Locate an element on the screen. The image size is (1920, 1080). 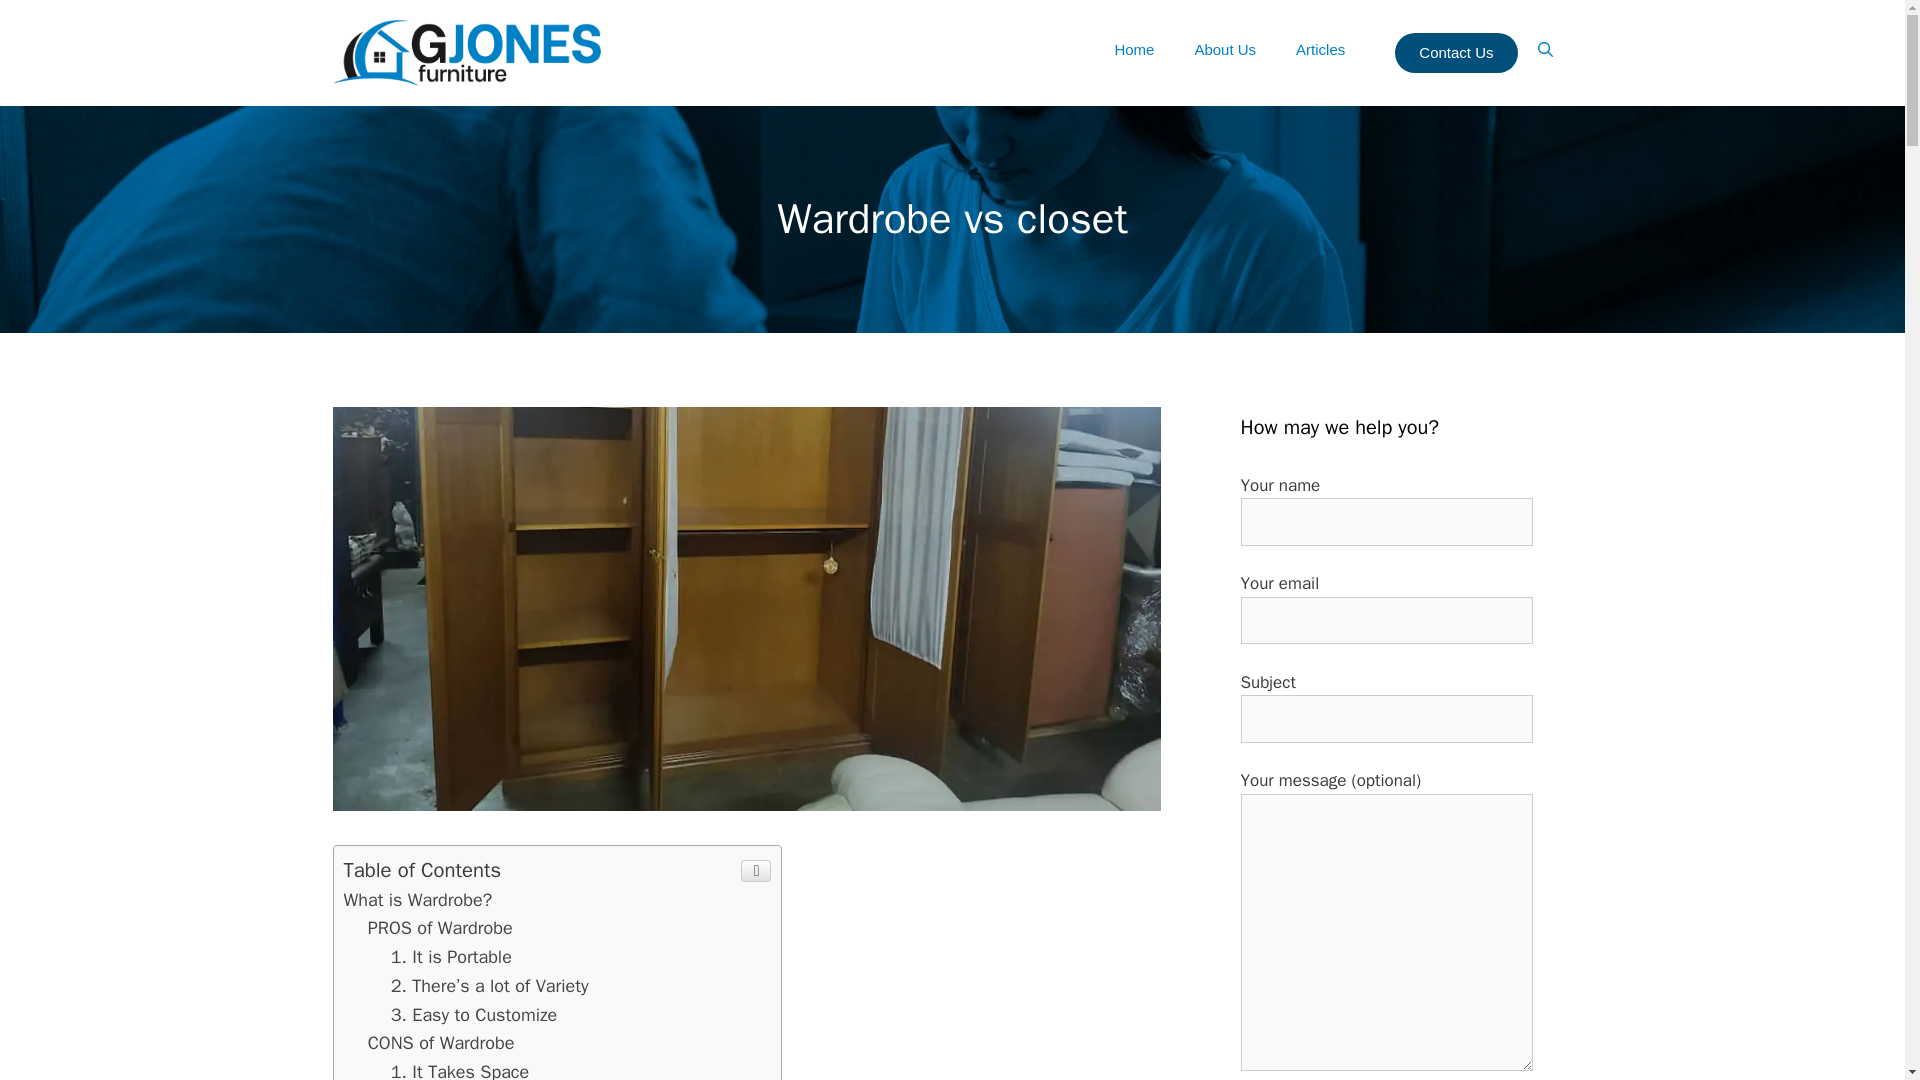
CONS of Wardrobe is located at coordinates (441, 1043).